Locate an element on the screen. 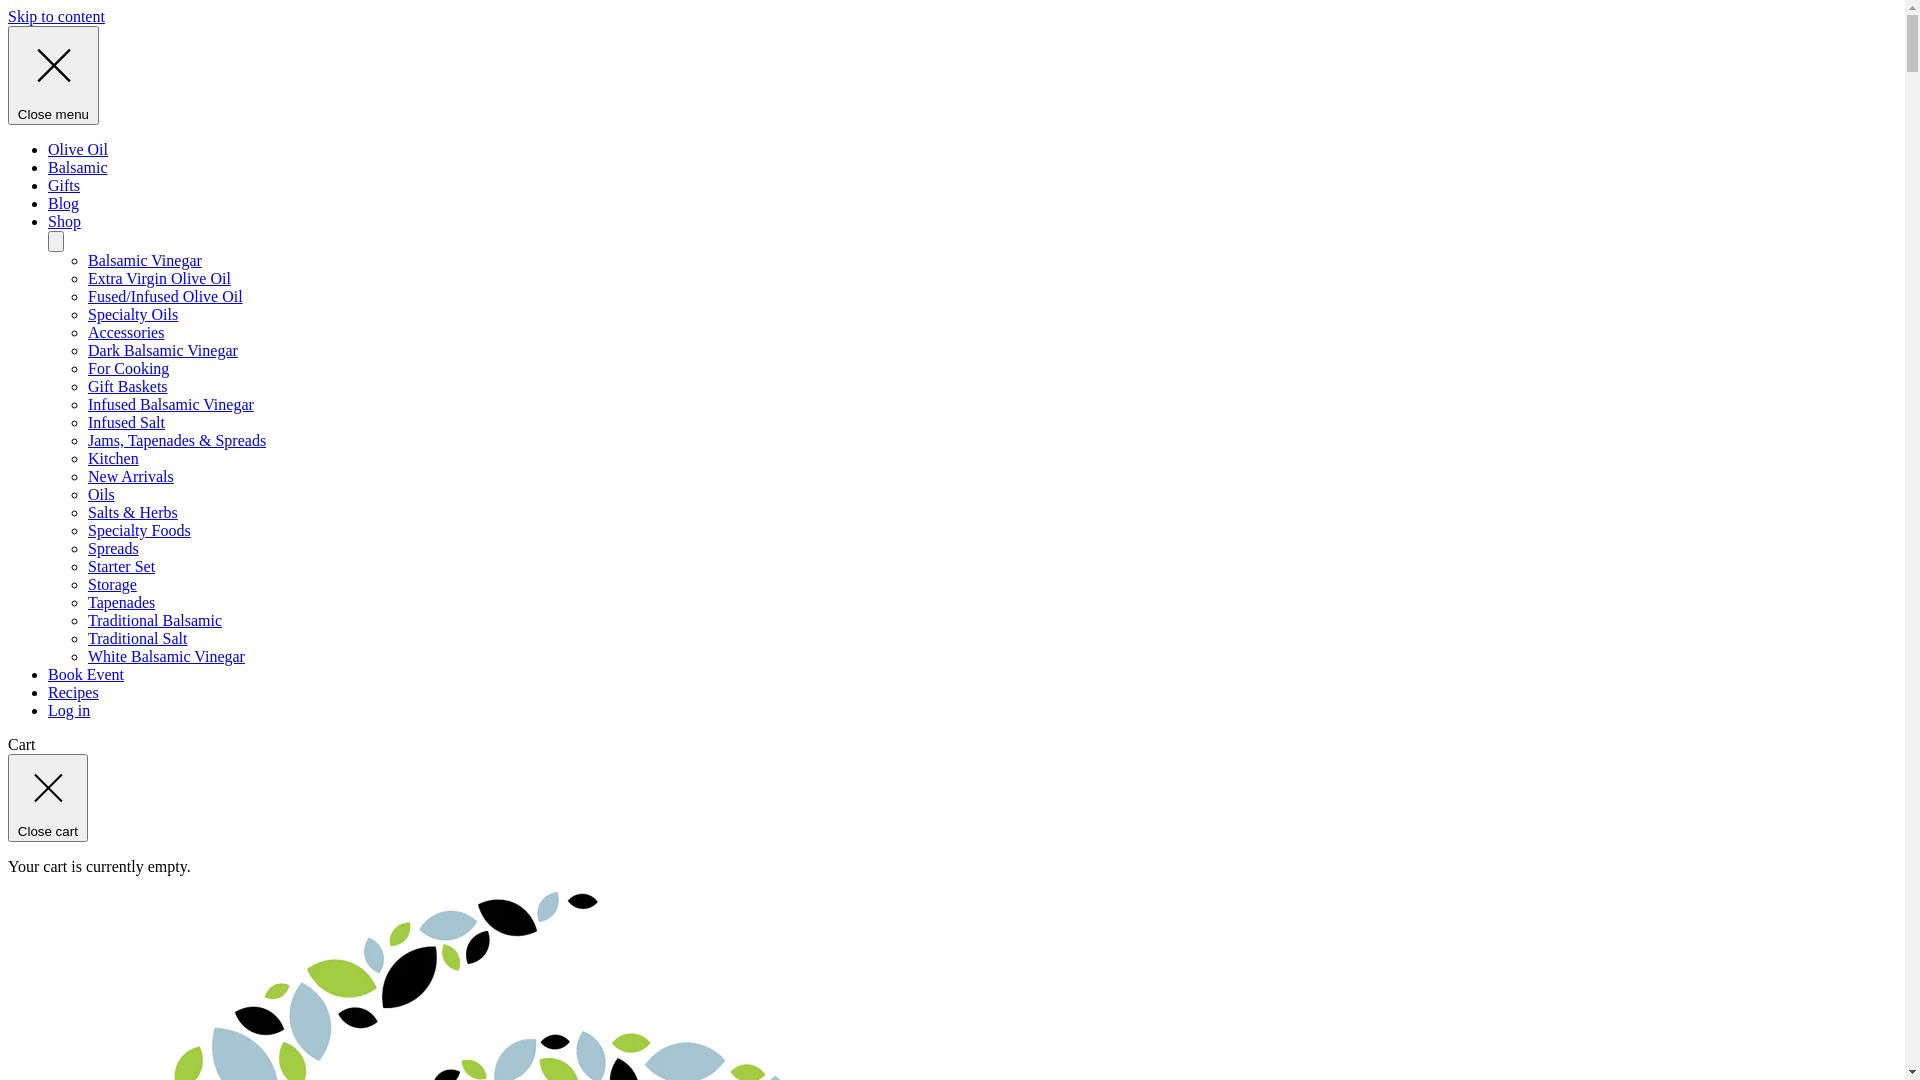 This screenshot has height=1080, width=1920. Spreads is located at coordinates (114, 548).